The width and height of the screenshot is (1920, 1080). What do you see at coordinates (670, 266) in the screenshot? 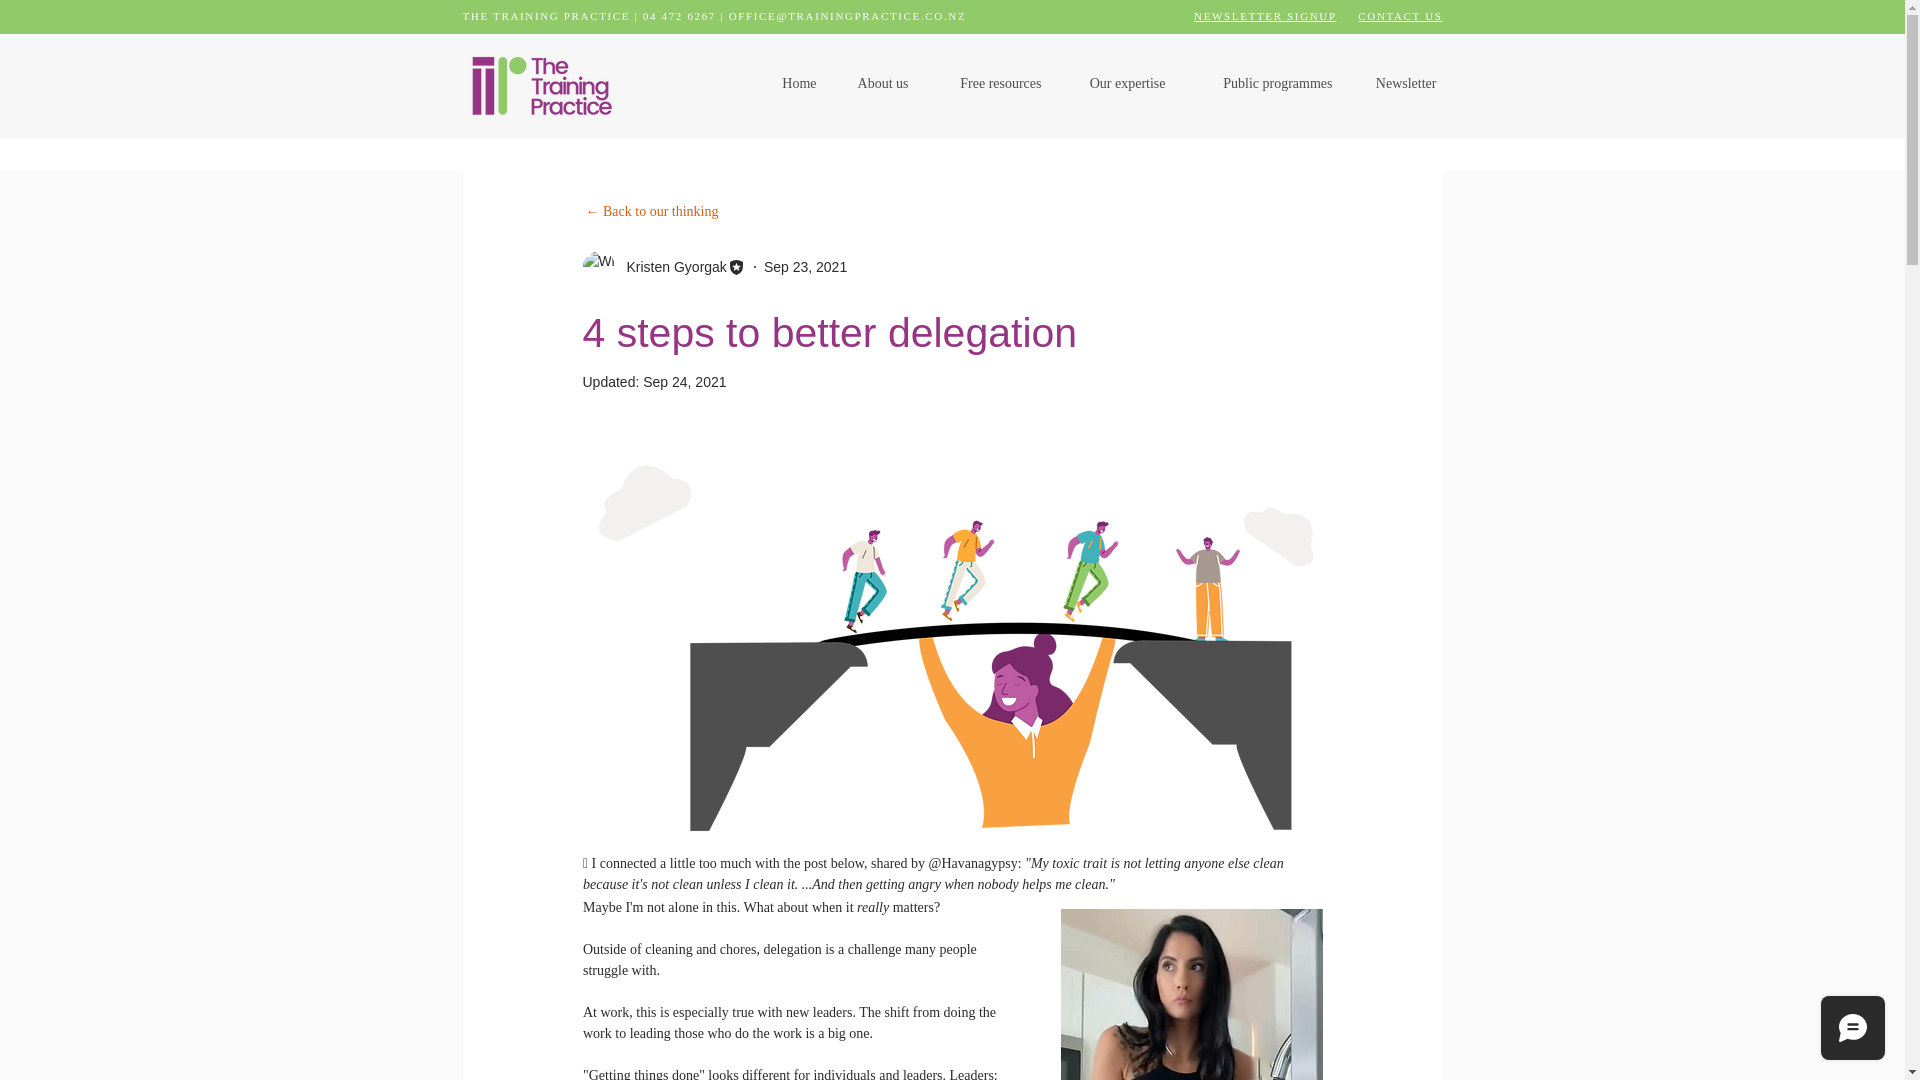
I see `Kristen Gyorgak` at bounding box center [670, 266].